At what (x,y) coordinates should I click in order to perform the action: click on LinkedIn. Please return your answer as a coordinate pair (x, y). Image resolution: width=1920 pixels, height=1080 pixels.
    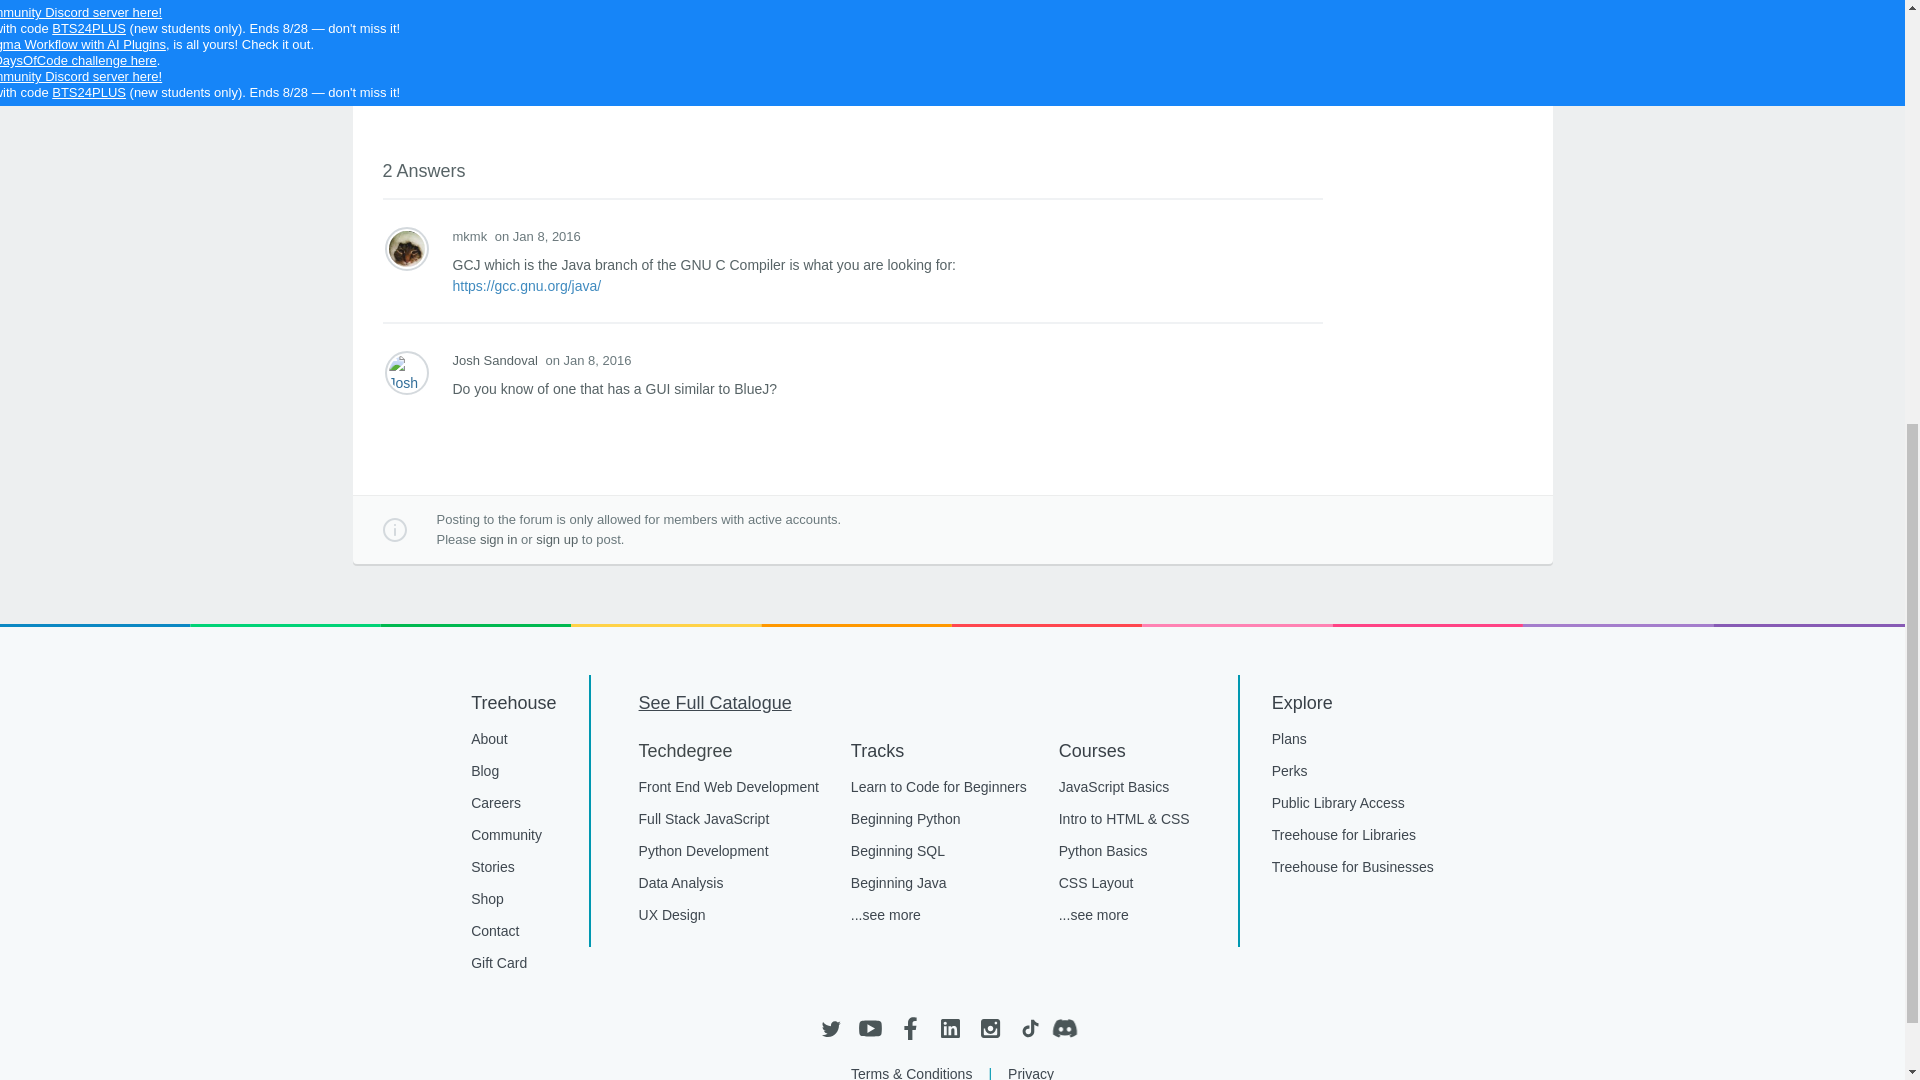
    Looking at the image, I should click on (949, 1028).